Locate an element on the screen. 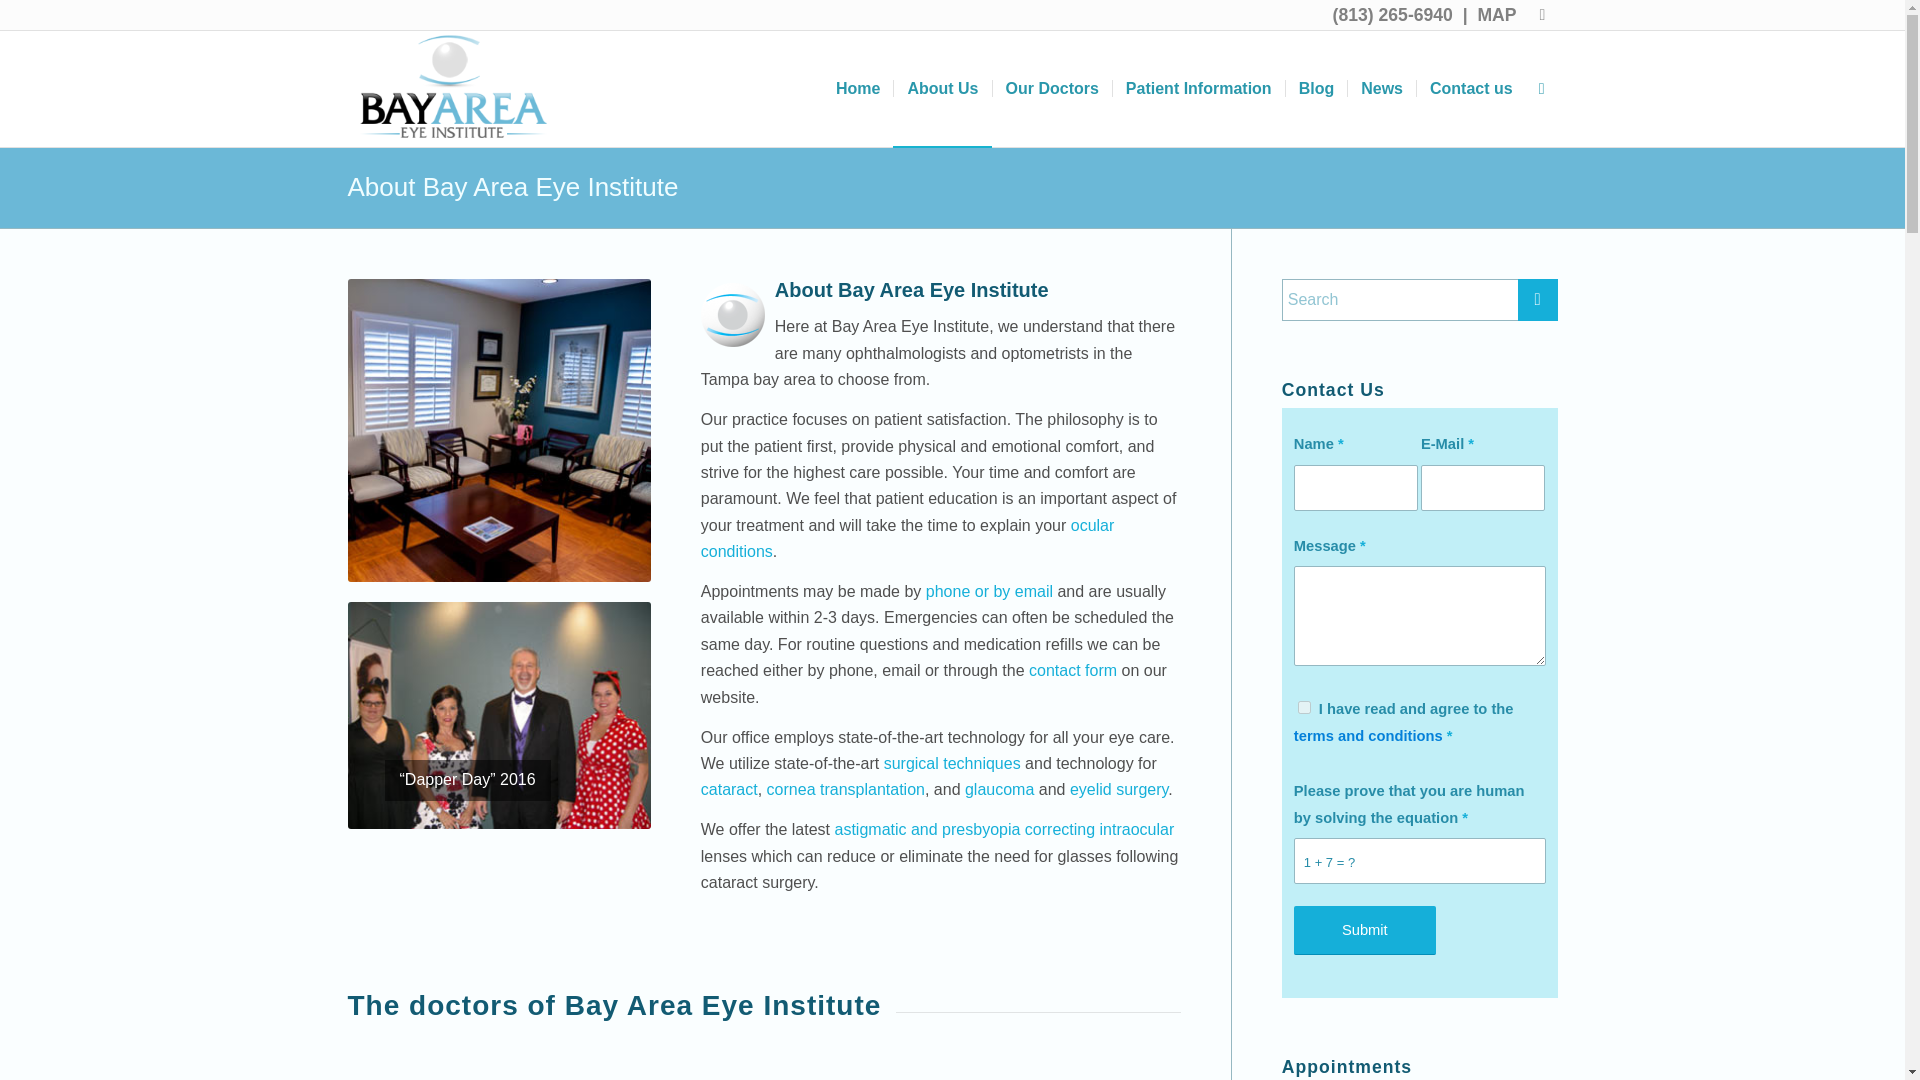 This screenshot has width=1920, height=1080. MAP is located at coordinates (1496, 14).